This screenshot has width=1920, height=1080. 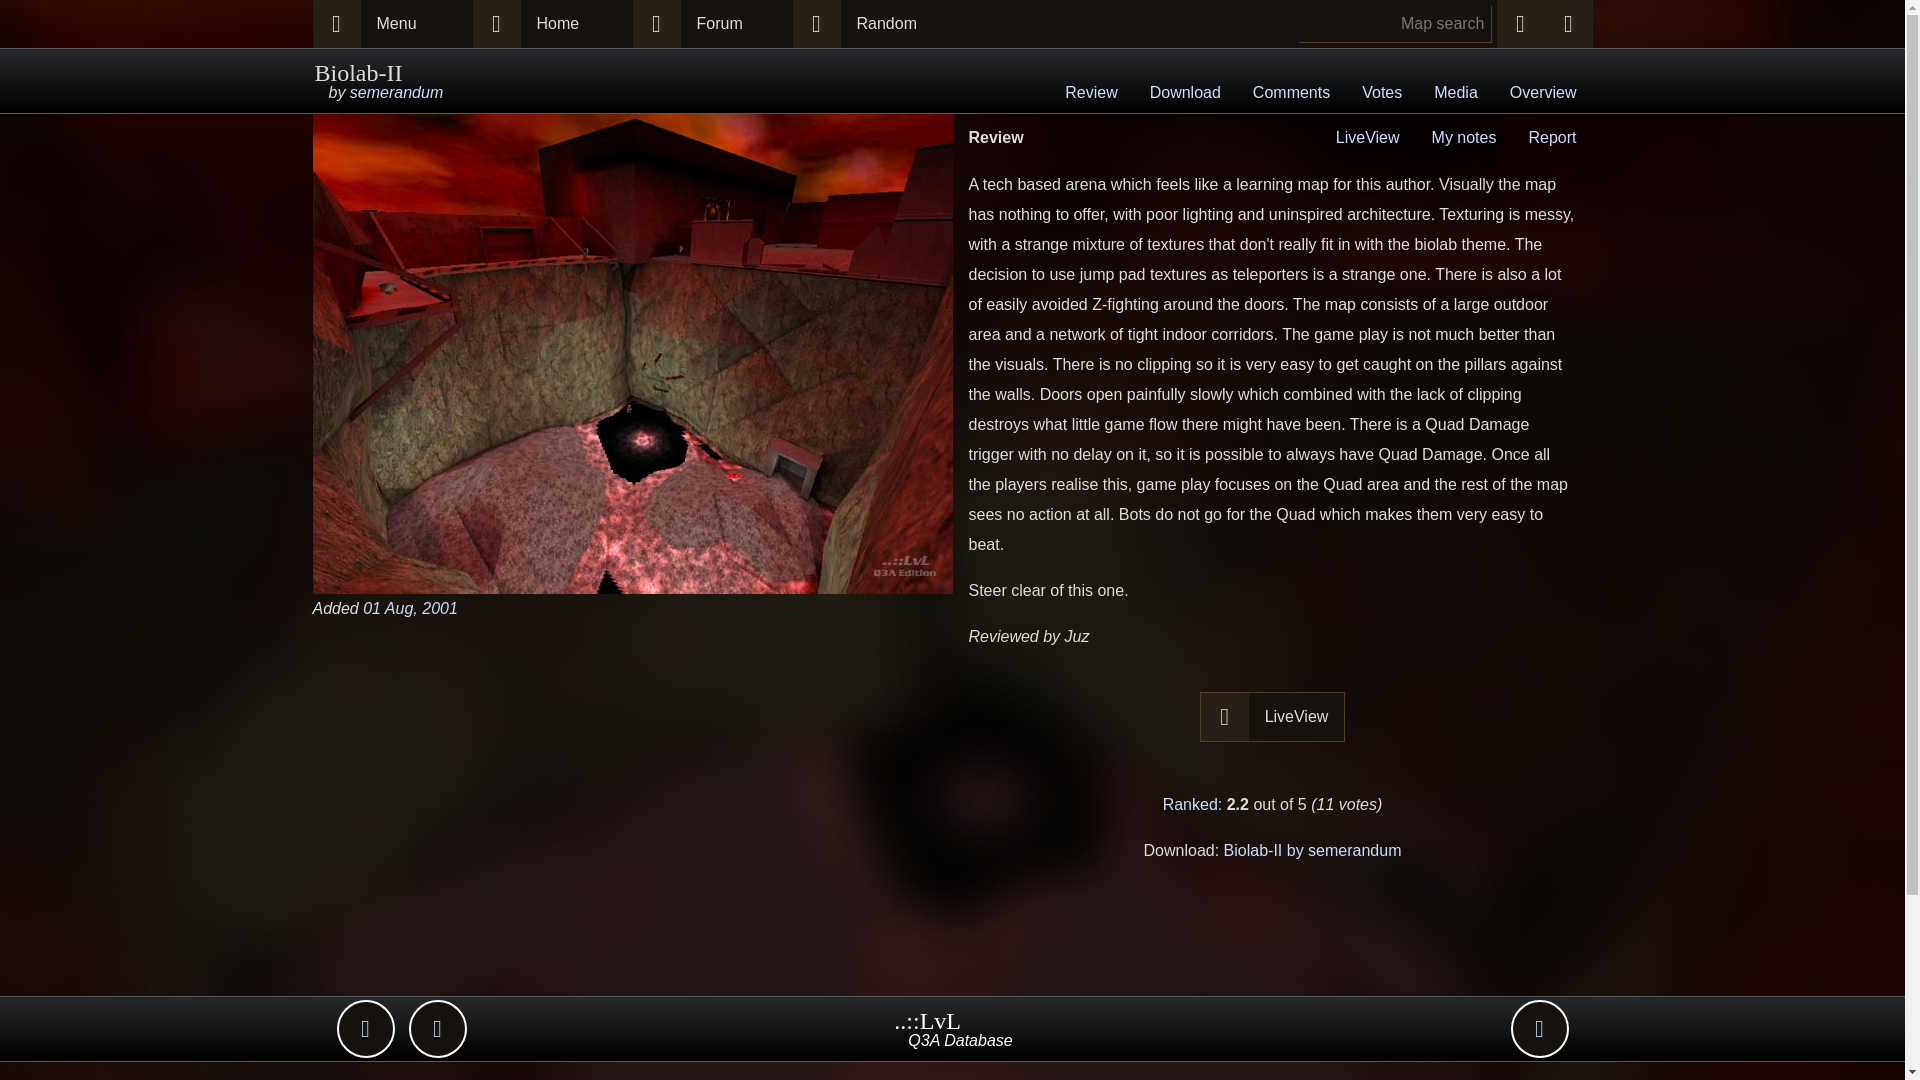 What do you see at coordinates (1297, 716) in the screenshot?
I see `LiveView` at bounding box center [1297, 716].